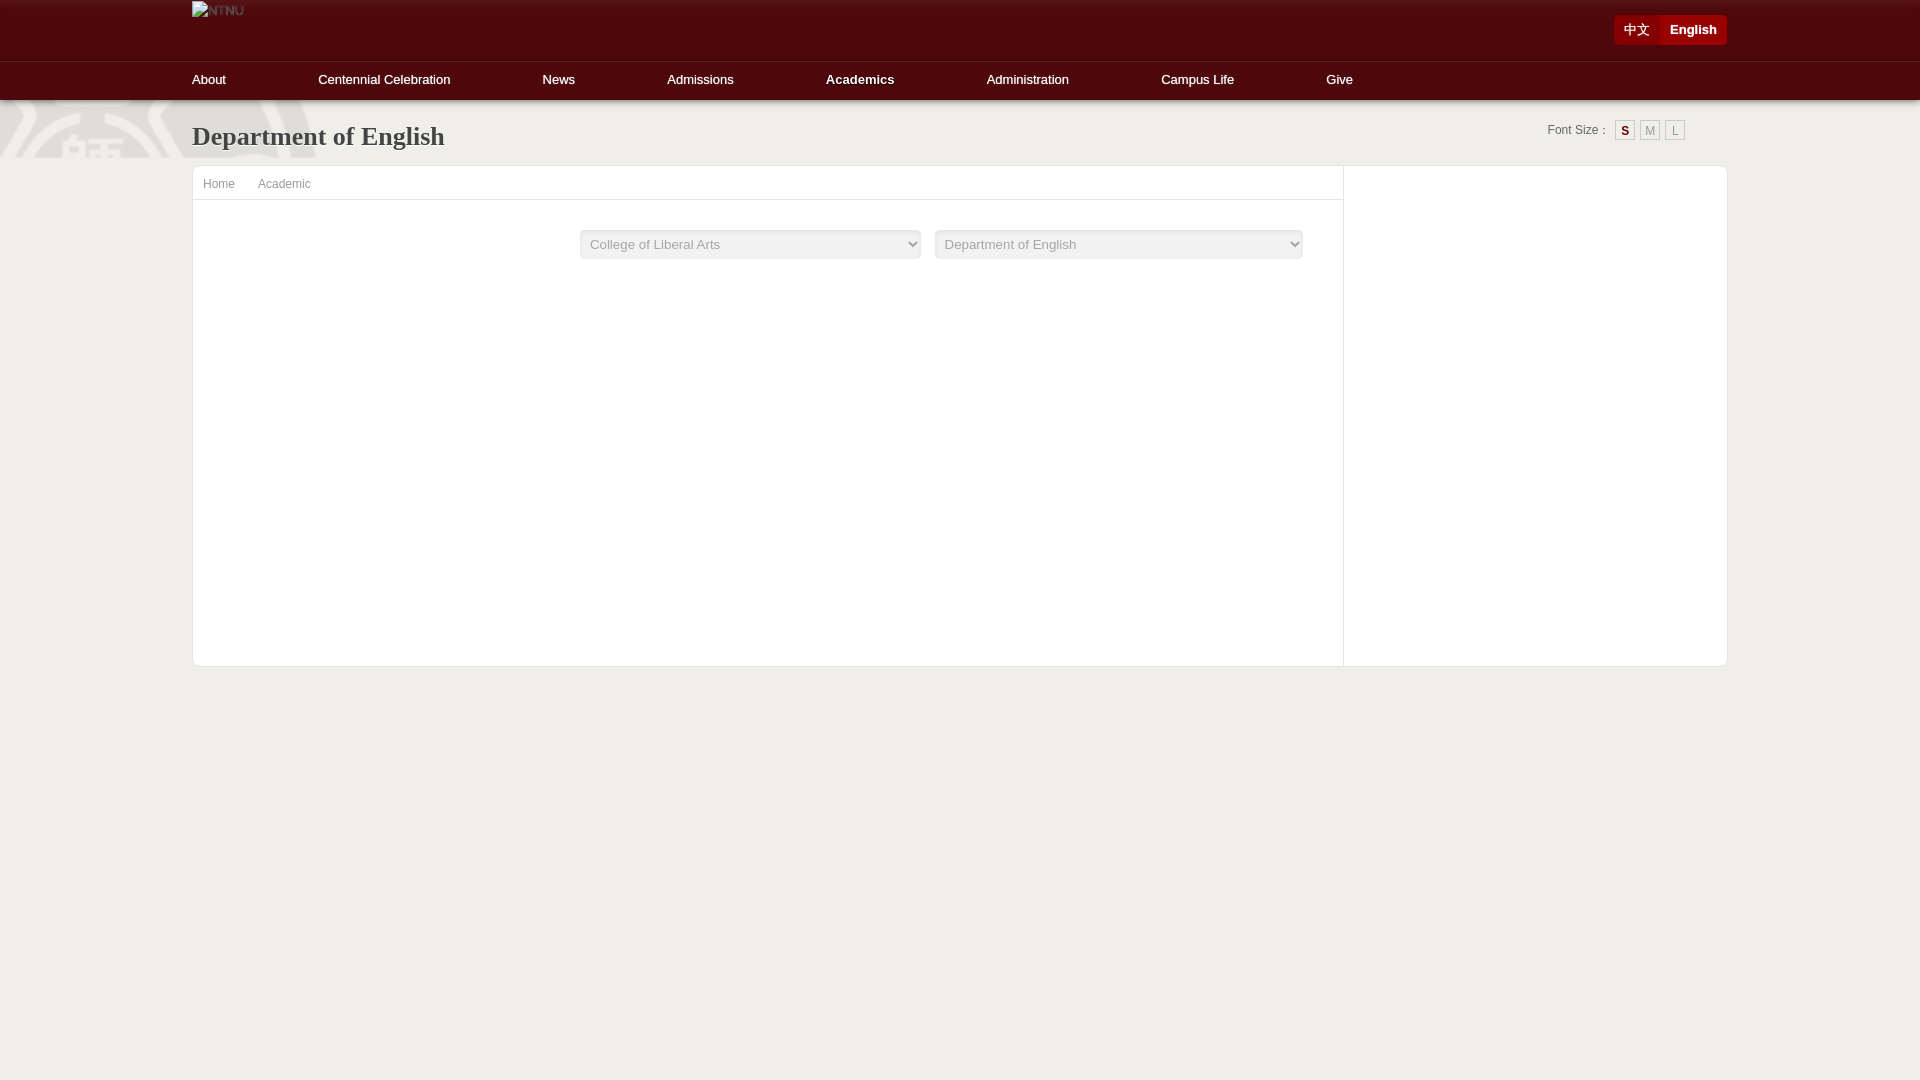  What do you see at coordinates (1674, 130) in the screenshot?
I see `L` at bounding box center [1674, 130].